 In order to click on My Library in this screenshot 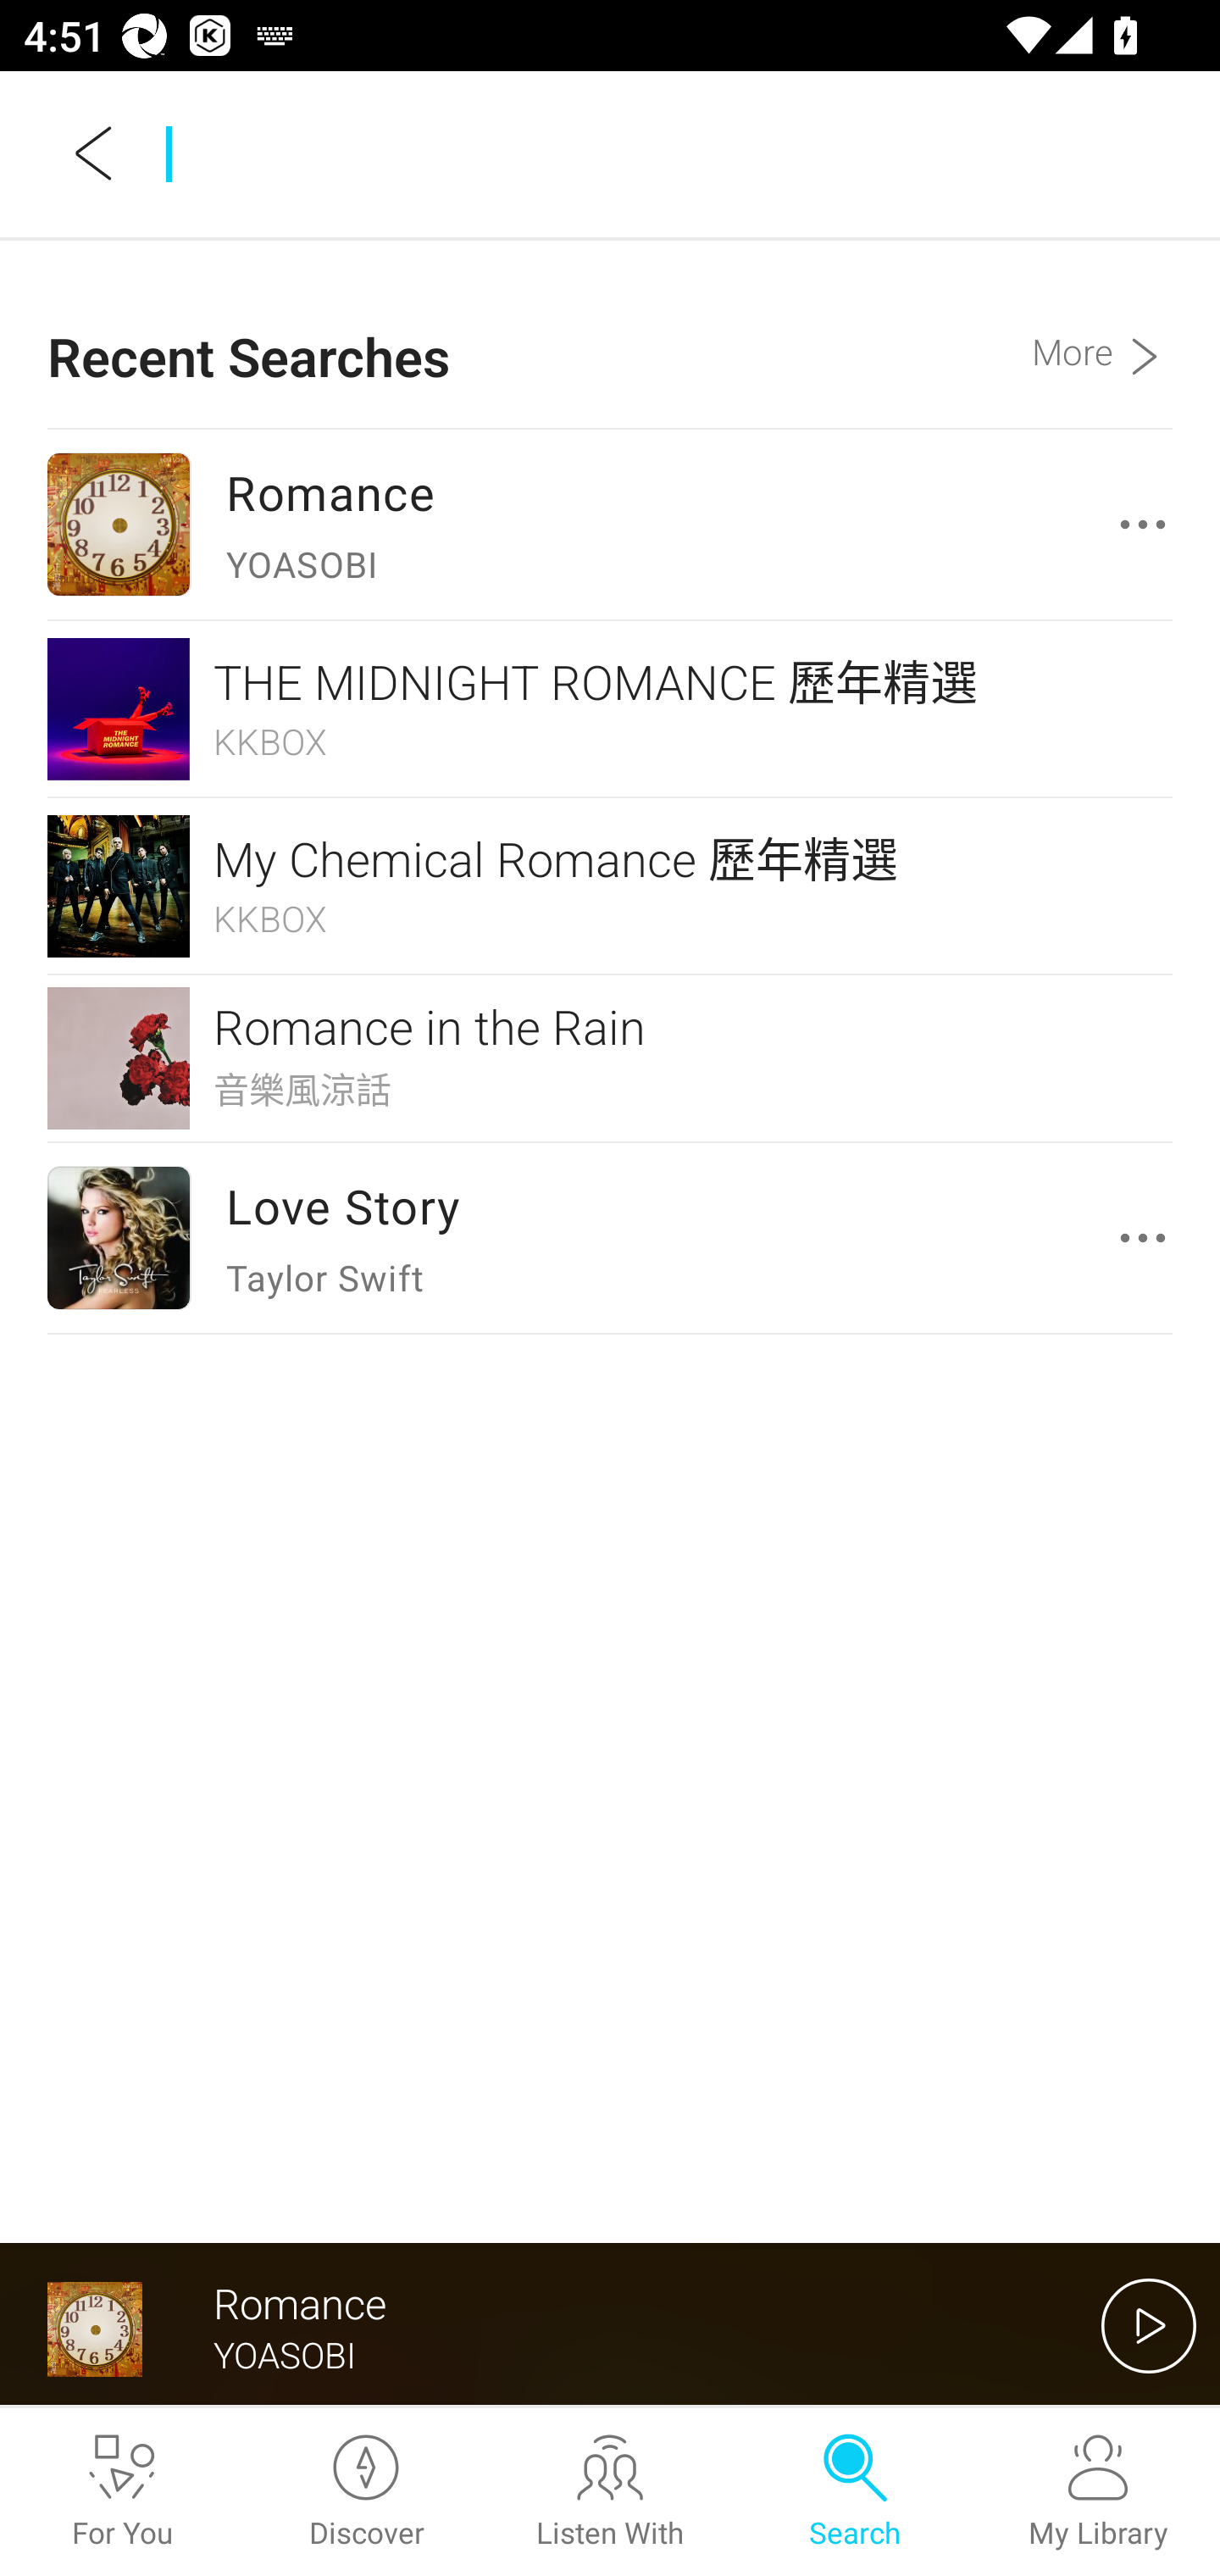, I will do `click(1098, 2492)`.